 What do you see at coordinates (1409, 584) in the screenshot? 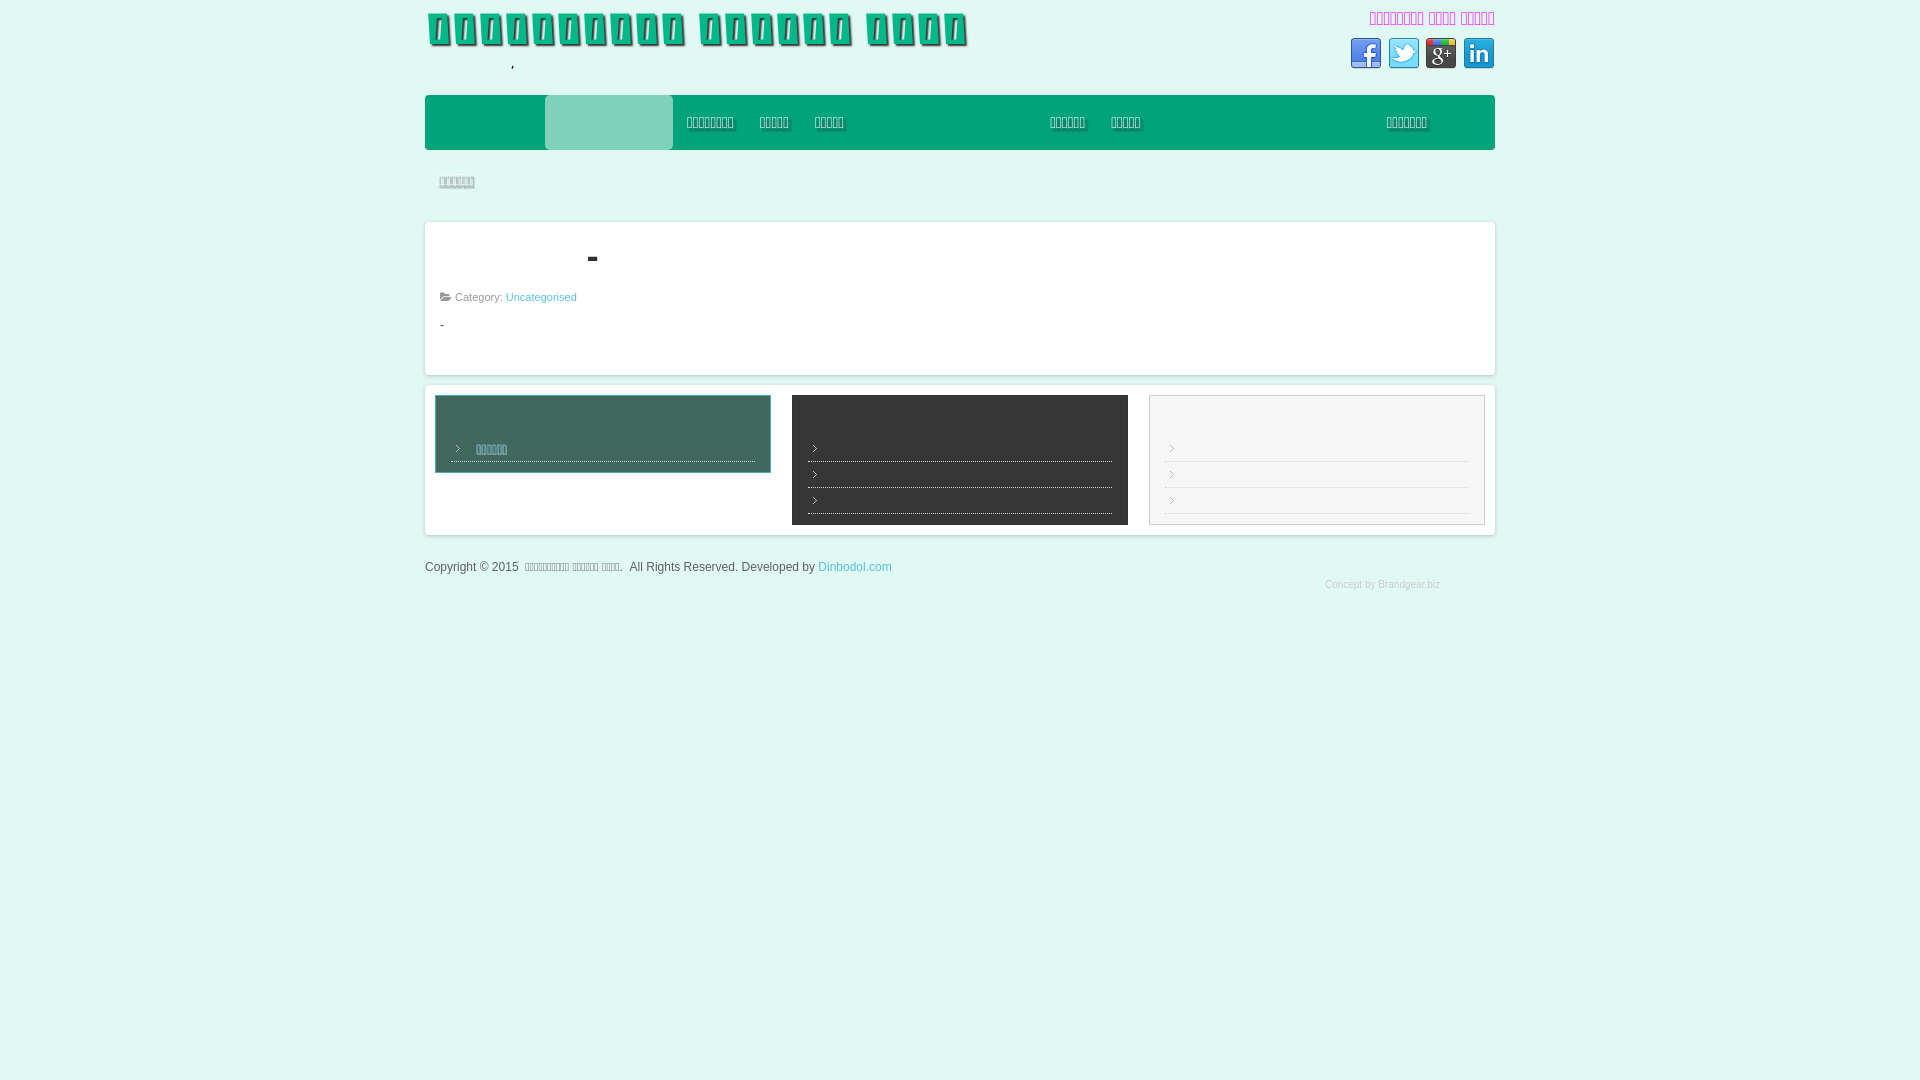
I see `Brandgear.biz` at bounding box center [1409, 584].